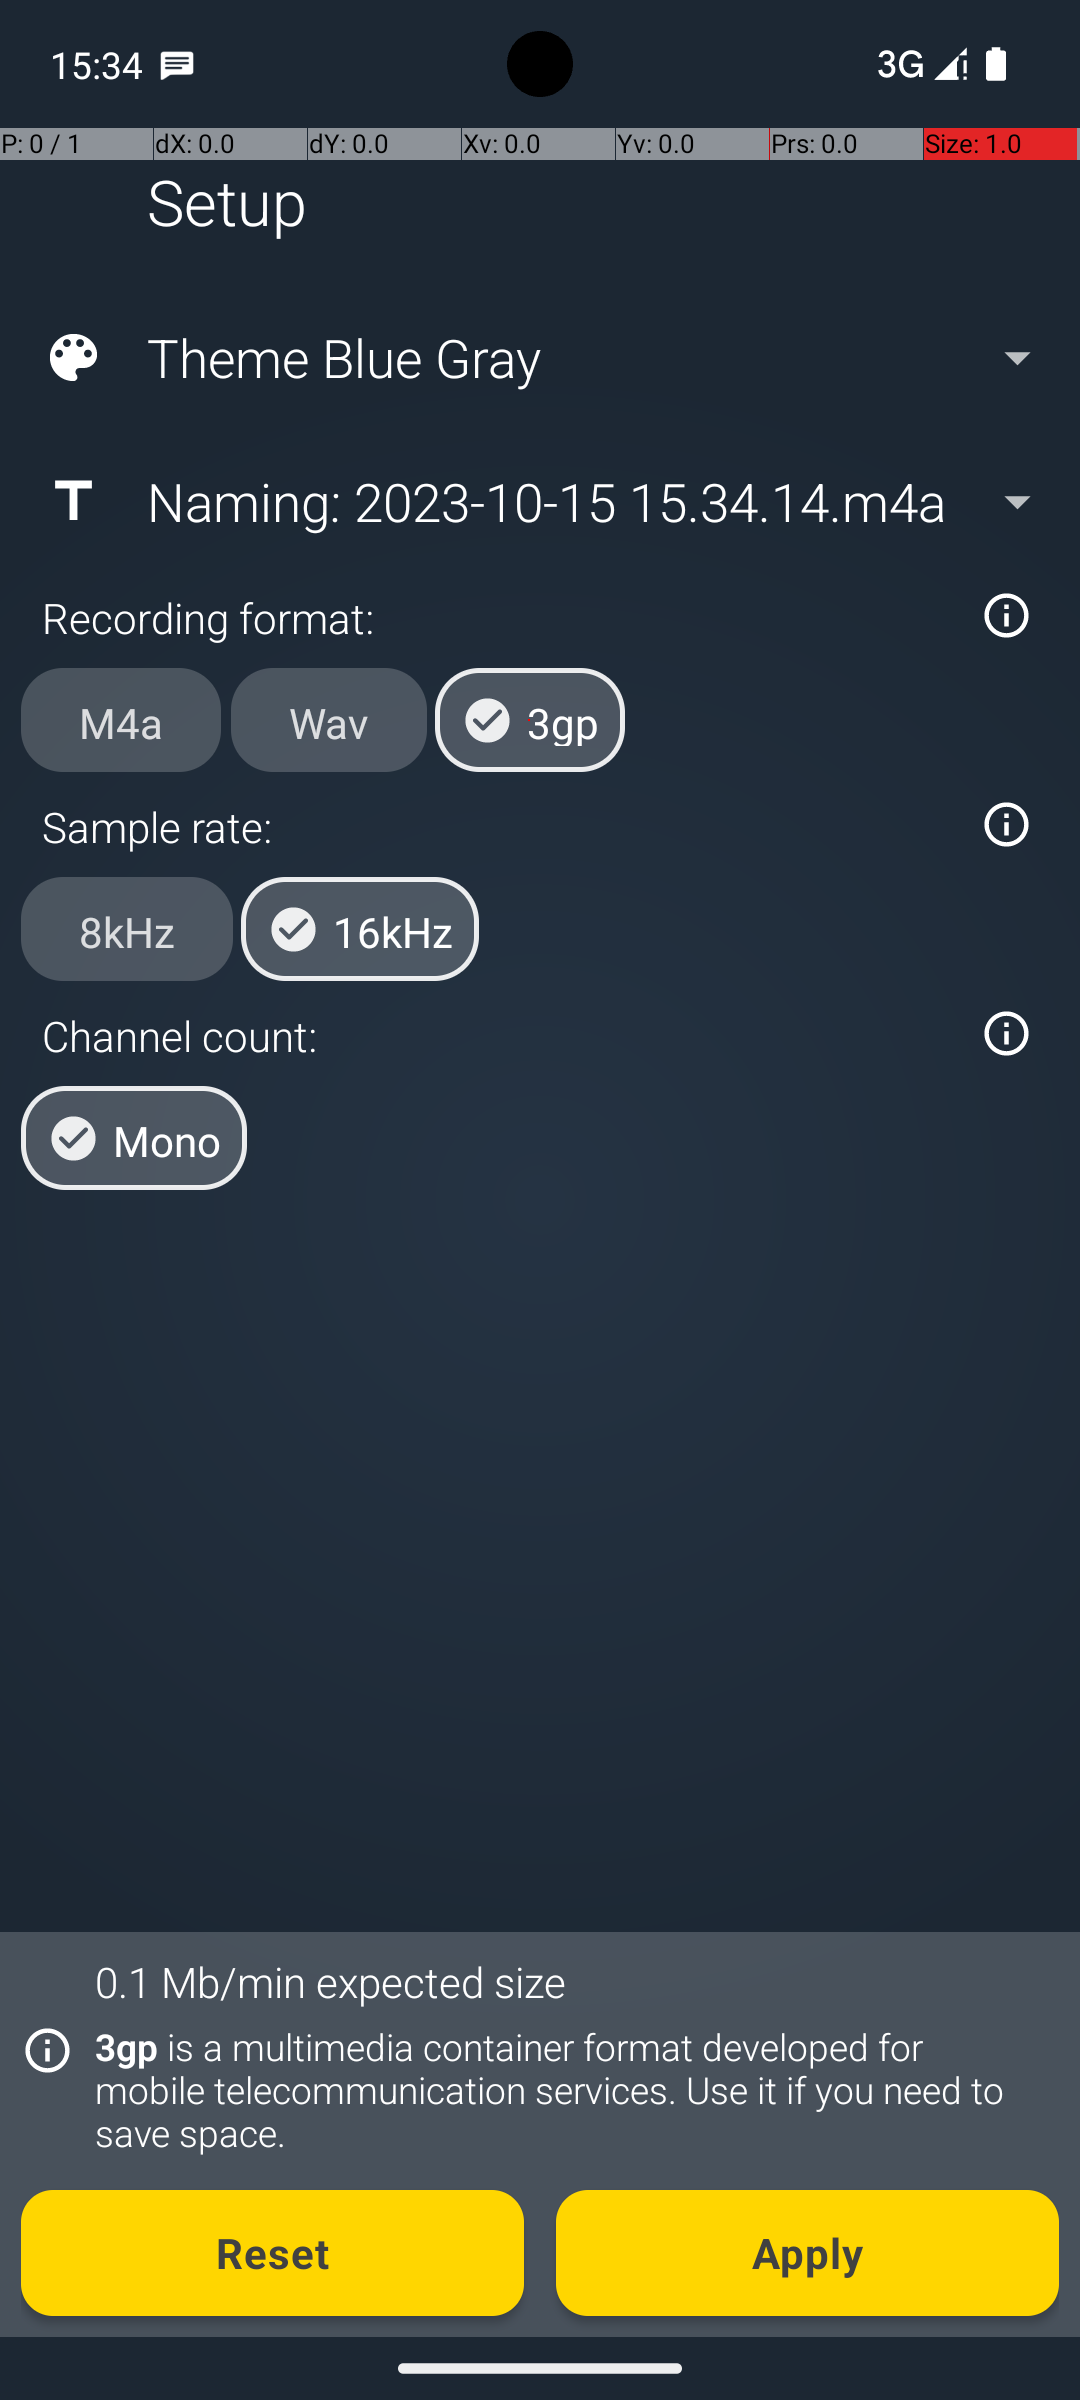 The image size is (1080, 2400). Describe the element at coordinates (538, 358) in the screenshot. I see `Theme Blue Gray` at that location.